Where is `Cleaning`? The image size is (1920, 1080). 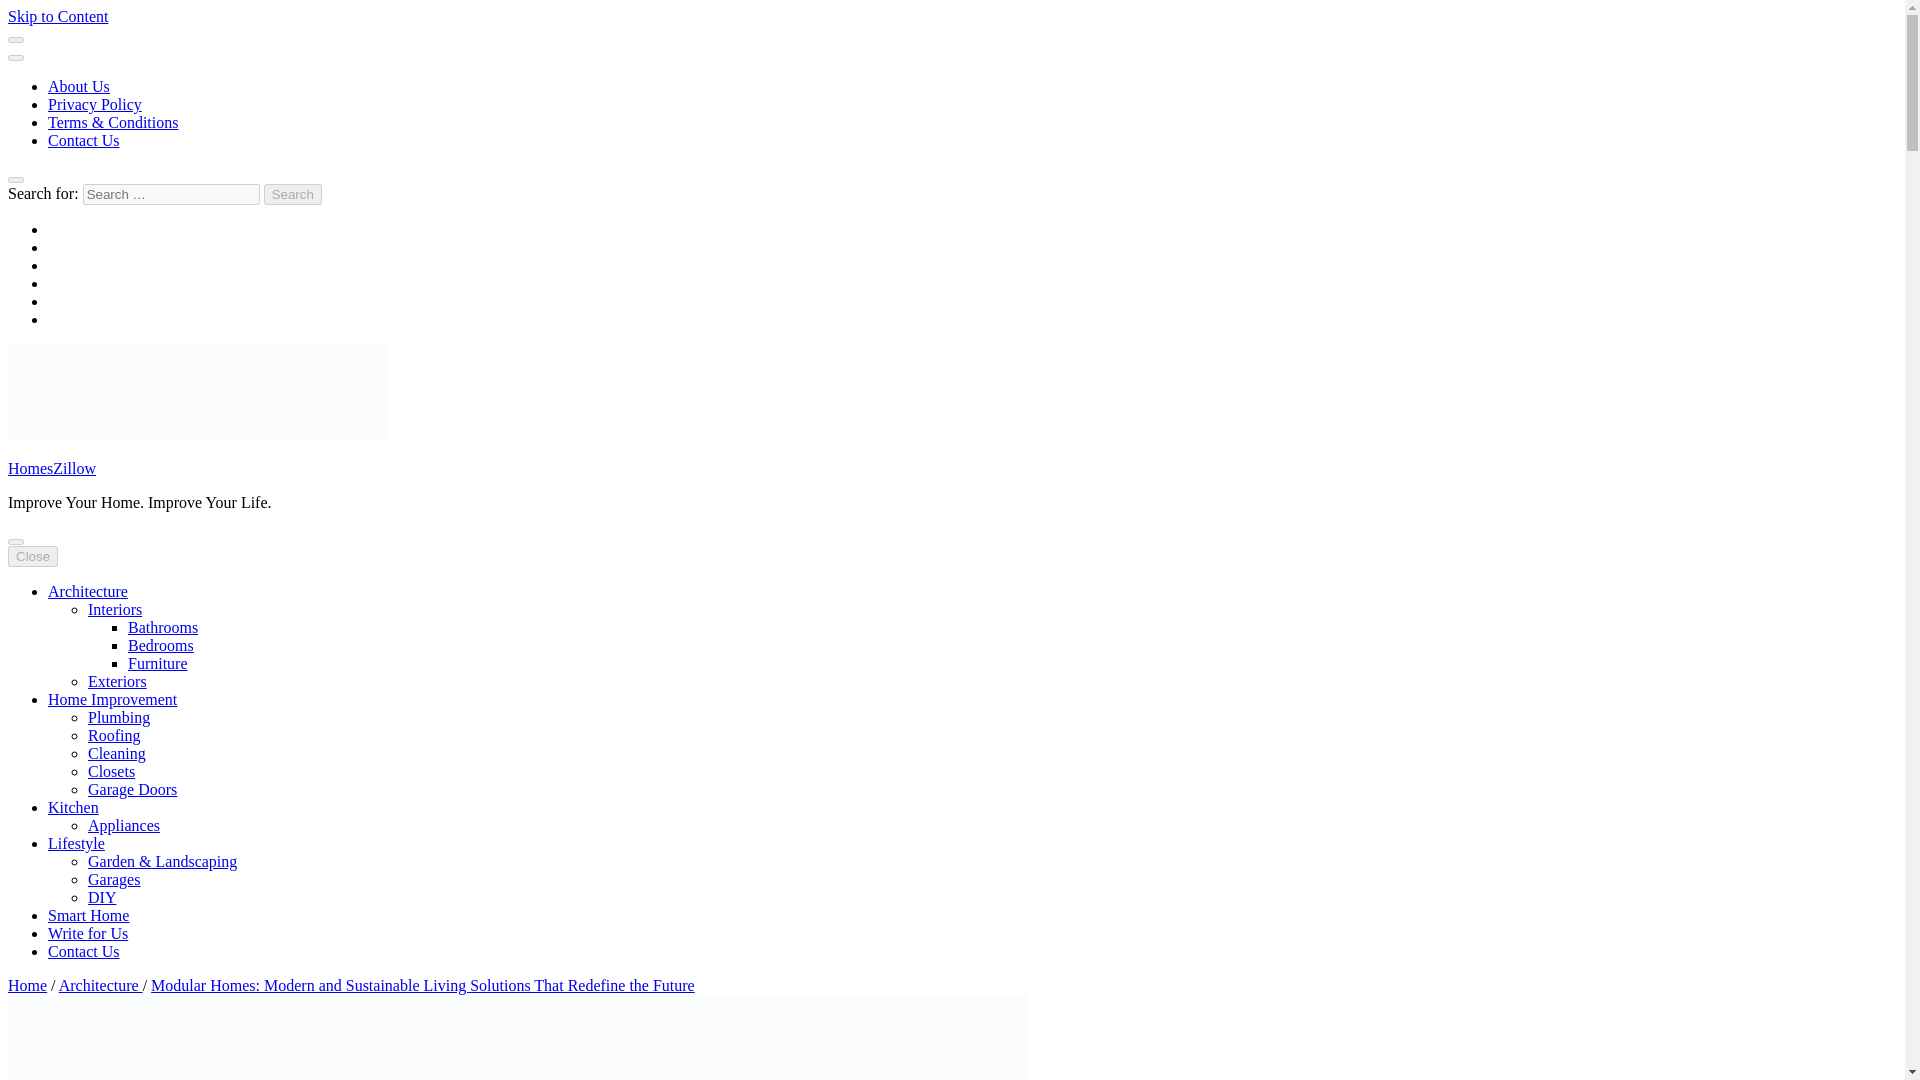
Cleaning is located at coordinates (116, 754).